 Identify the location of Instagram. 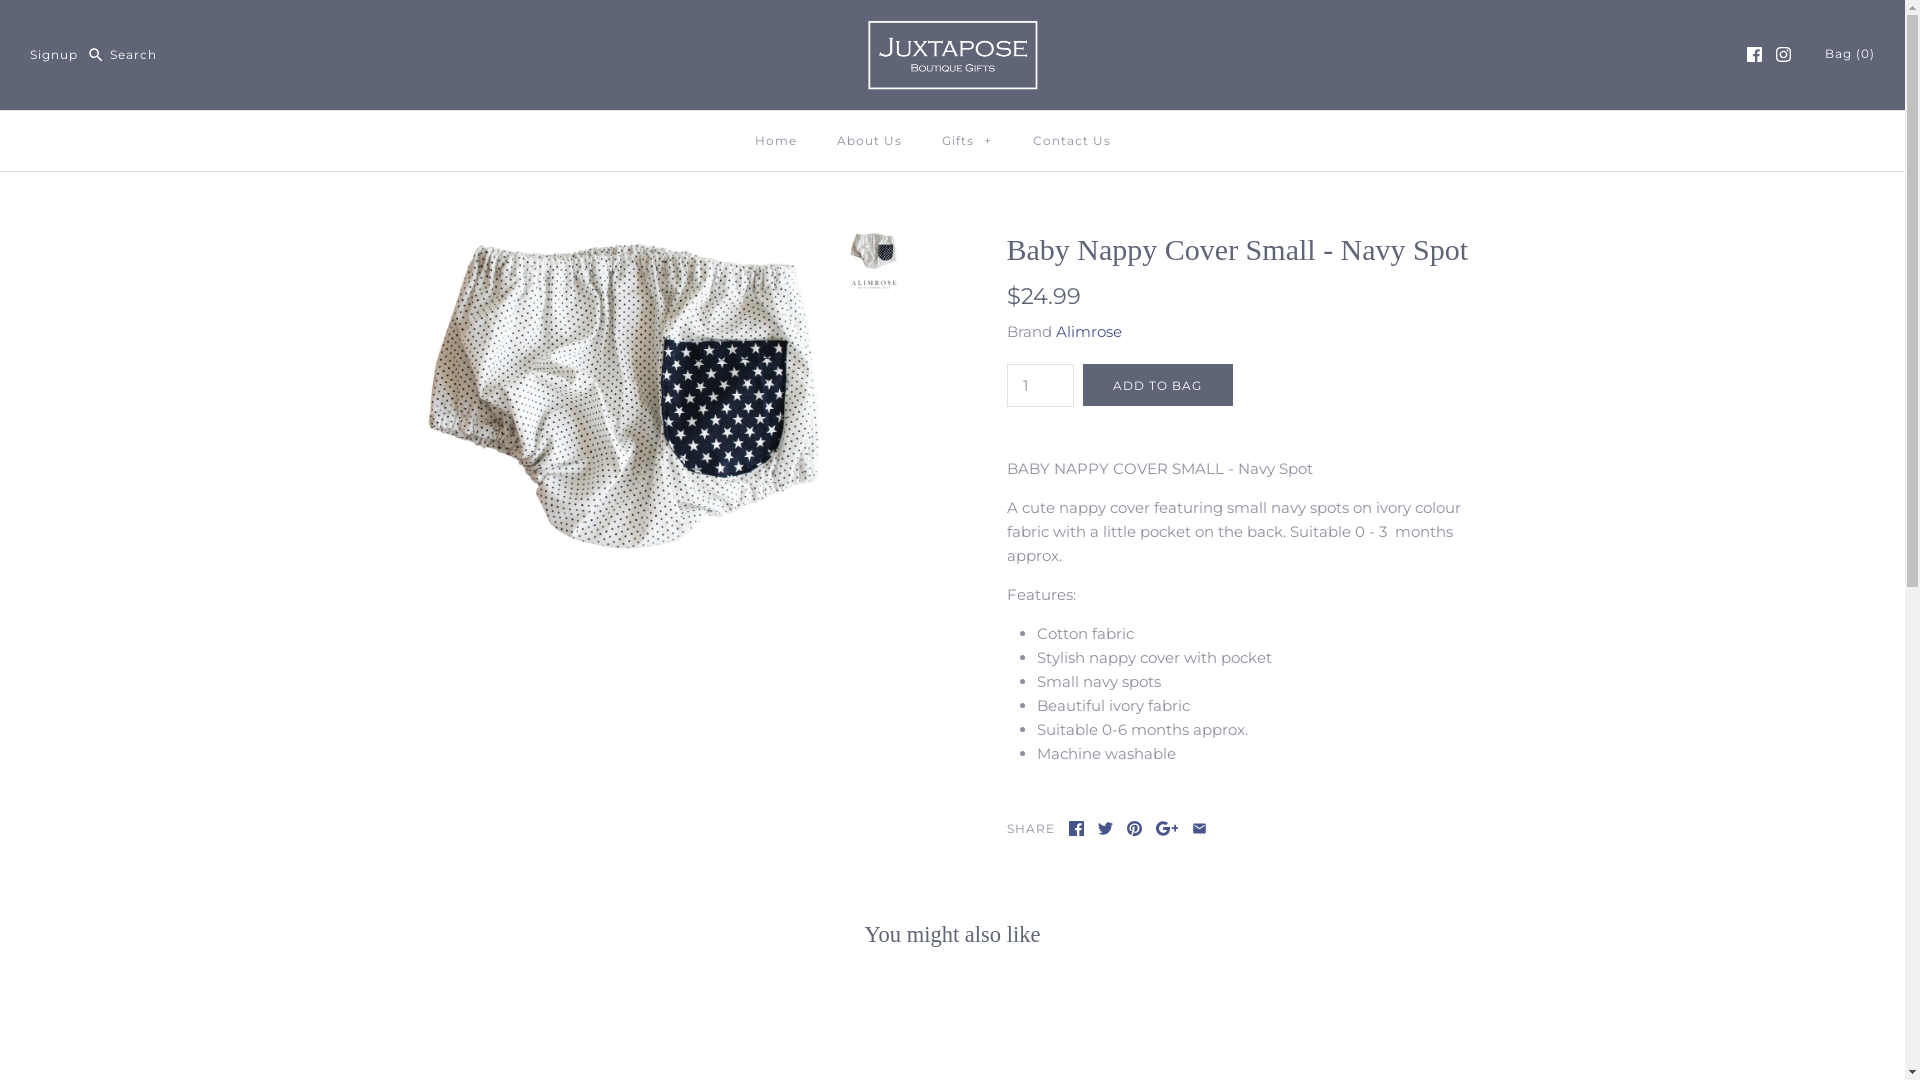
(1784, 54).